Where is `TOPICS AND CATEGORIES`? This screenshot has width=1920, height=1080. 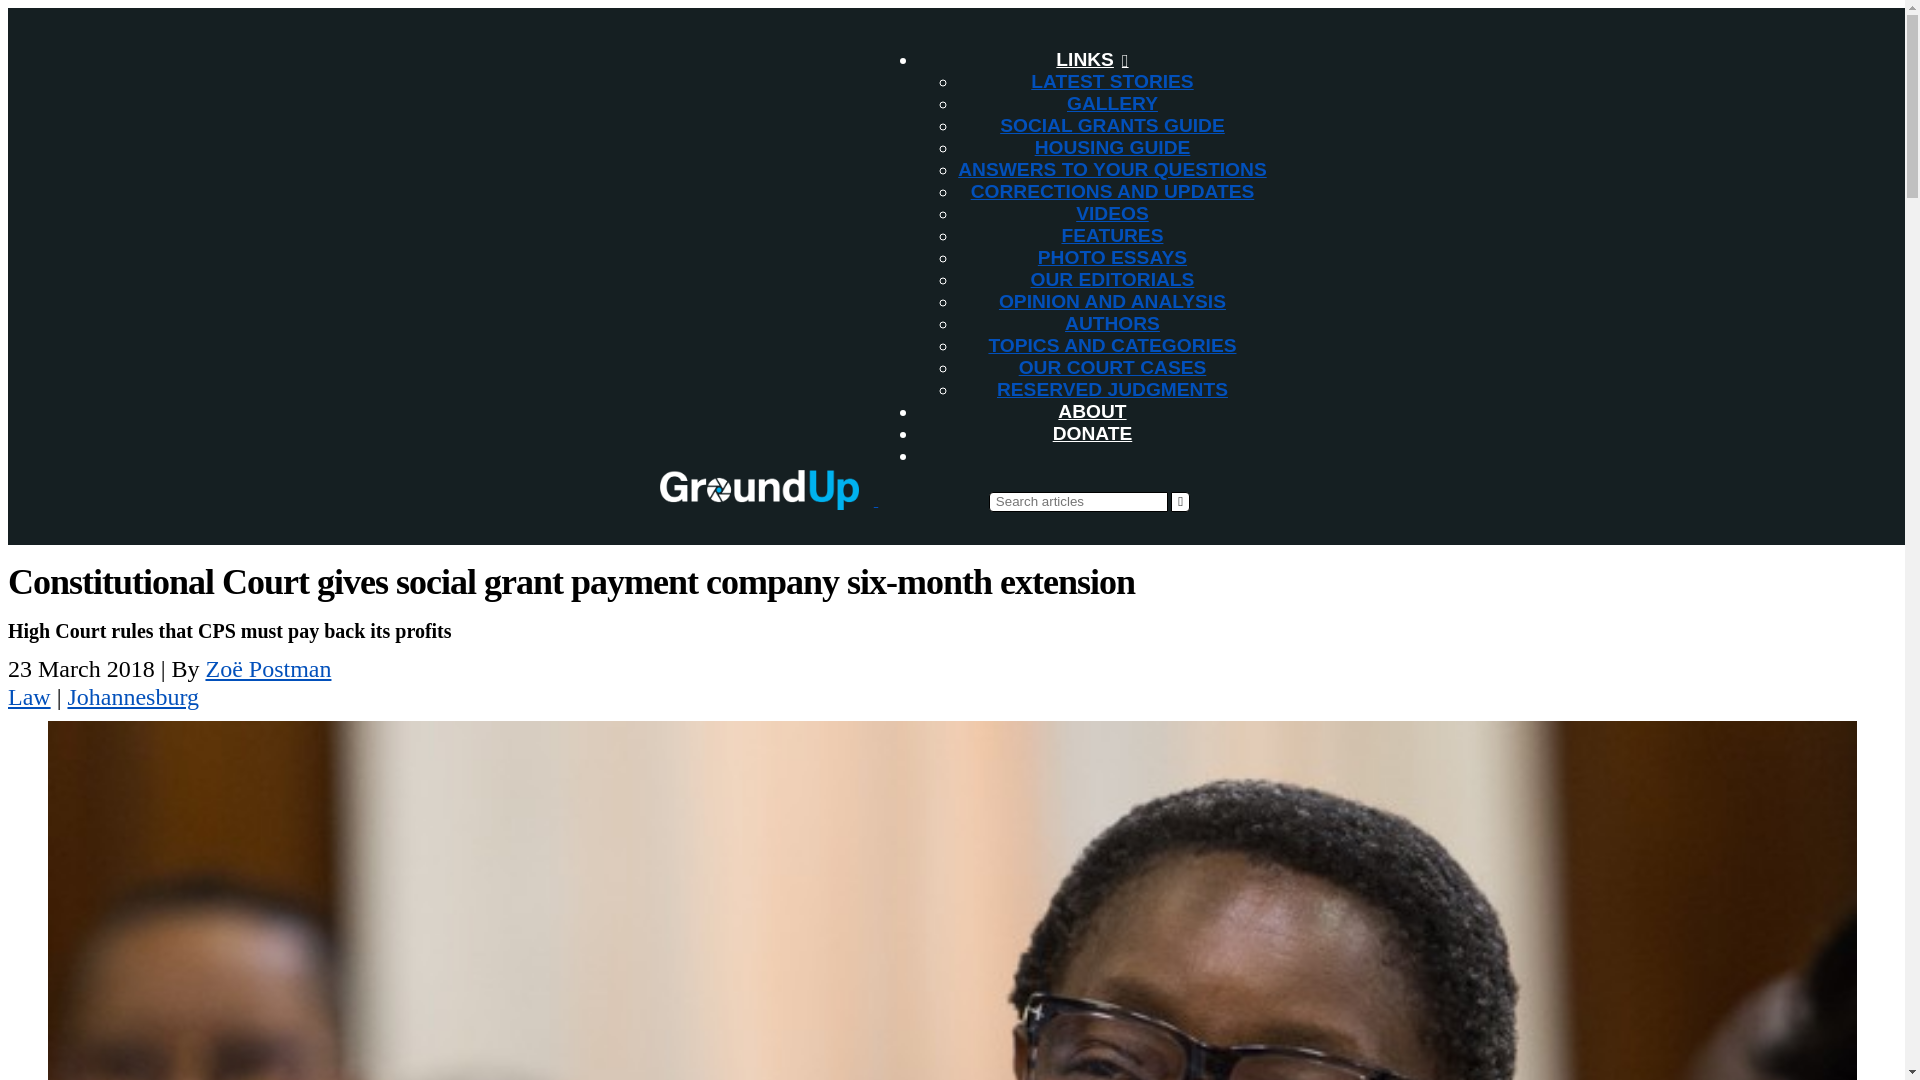
TOPICS AND CATEGORIES is located at coordinates (1112, 345).